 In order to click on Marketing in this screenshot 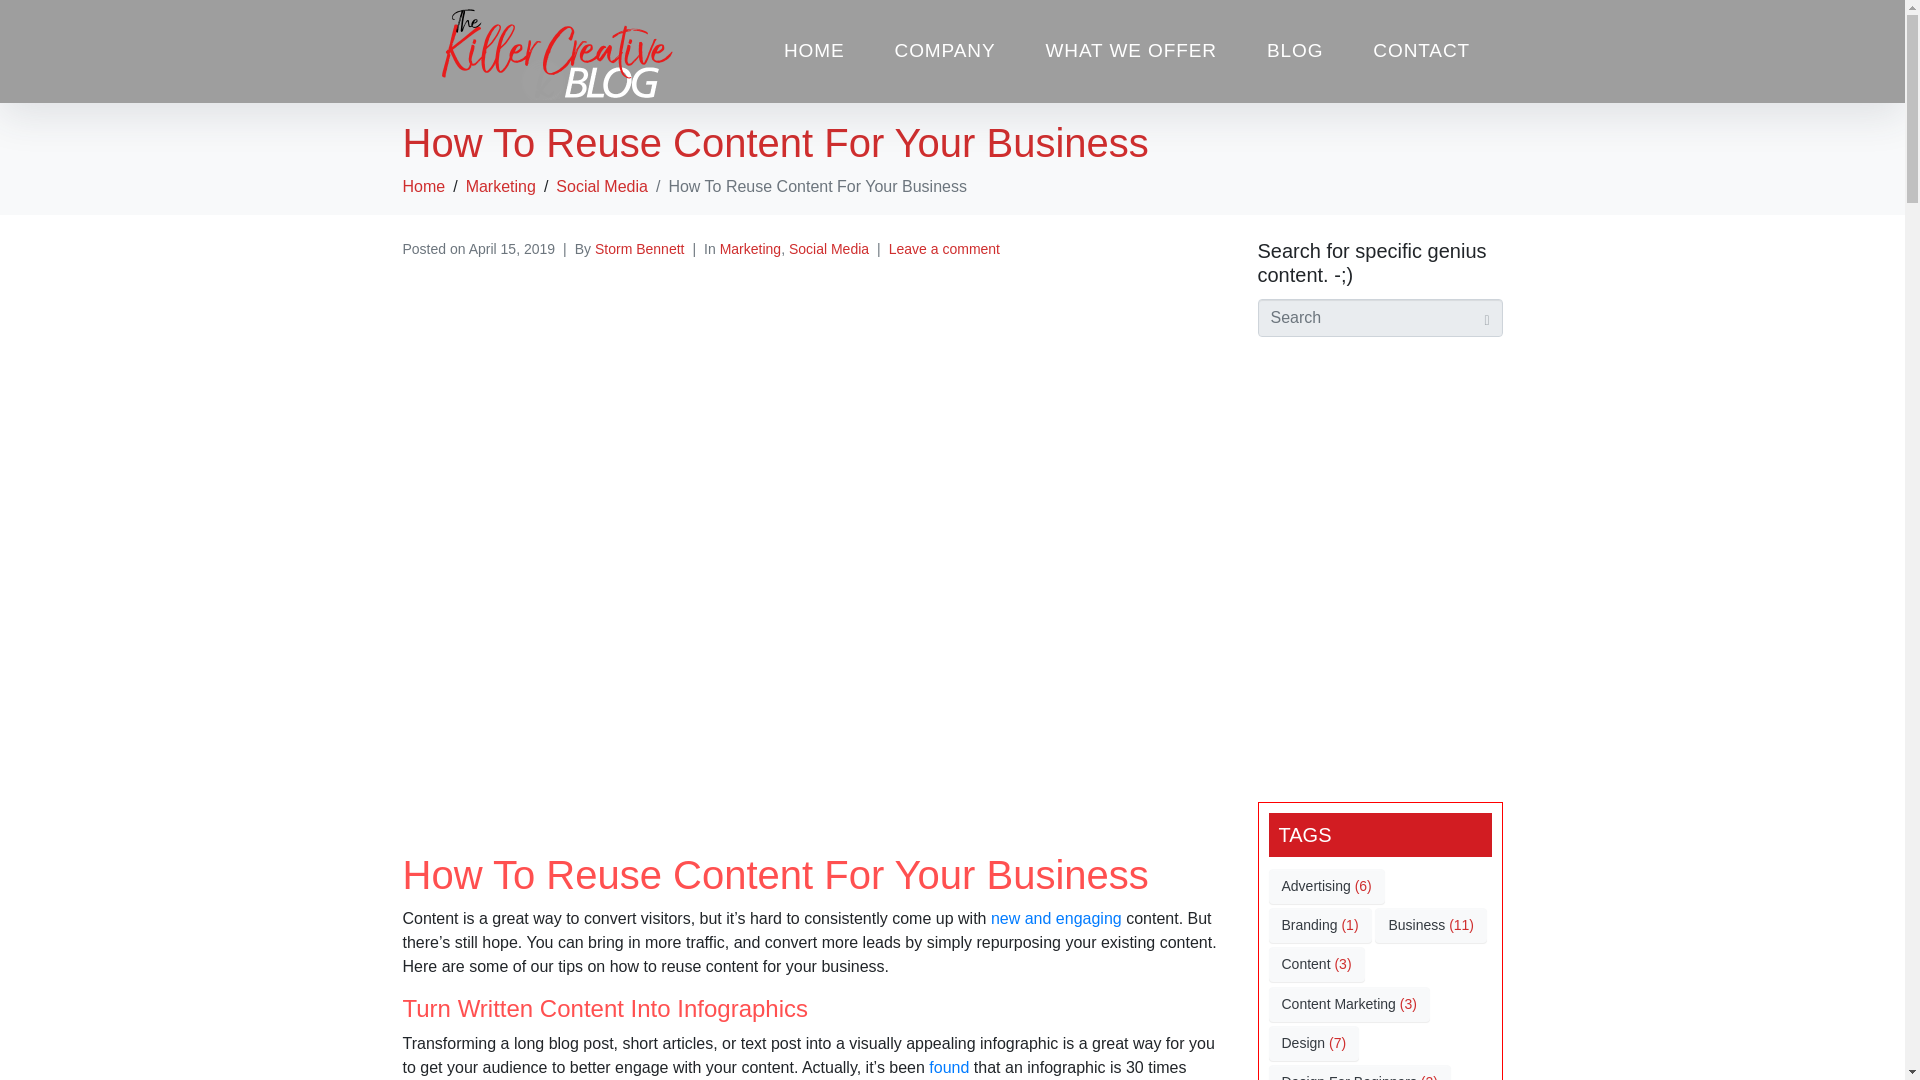, I will do `click(500, 186)`.